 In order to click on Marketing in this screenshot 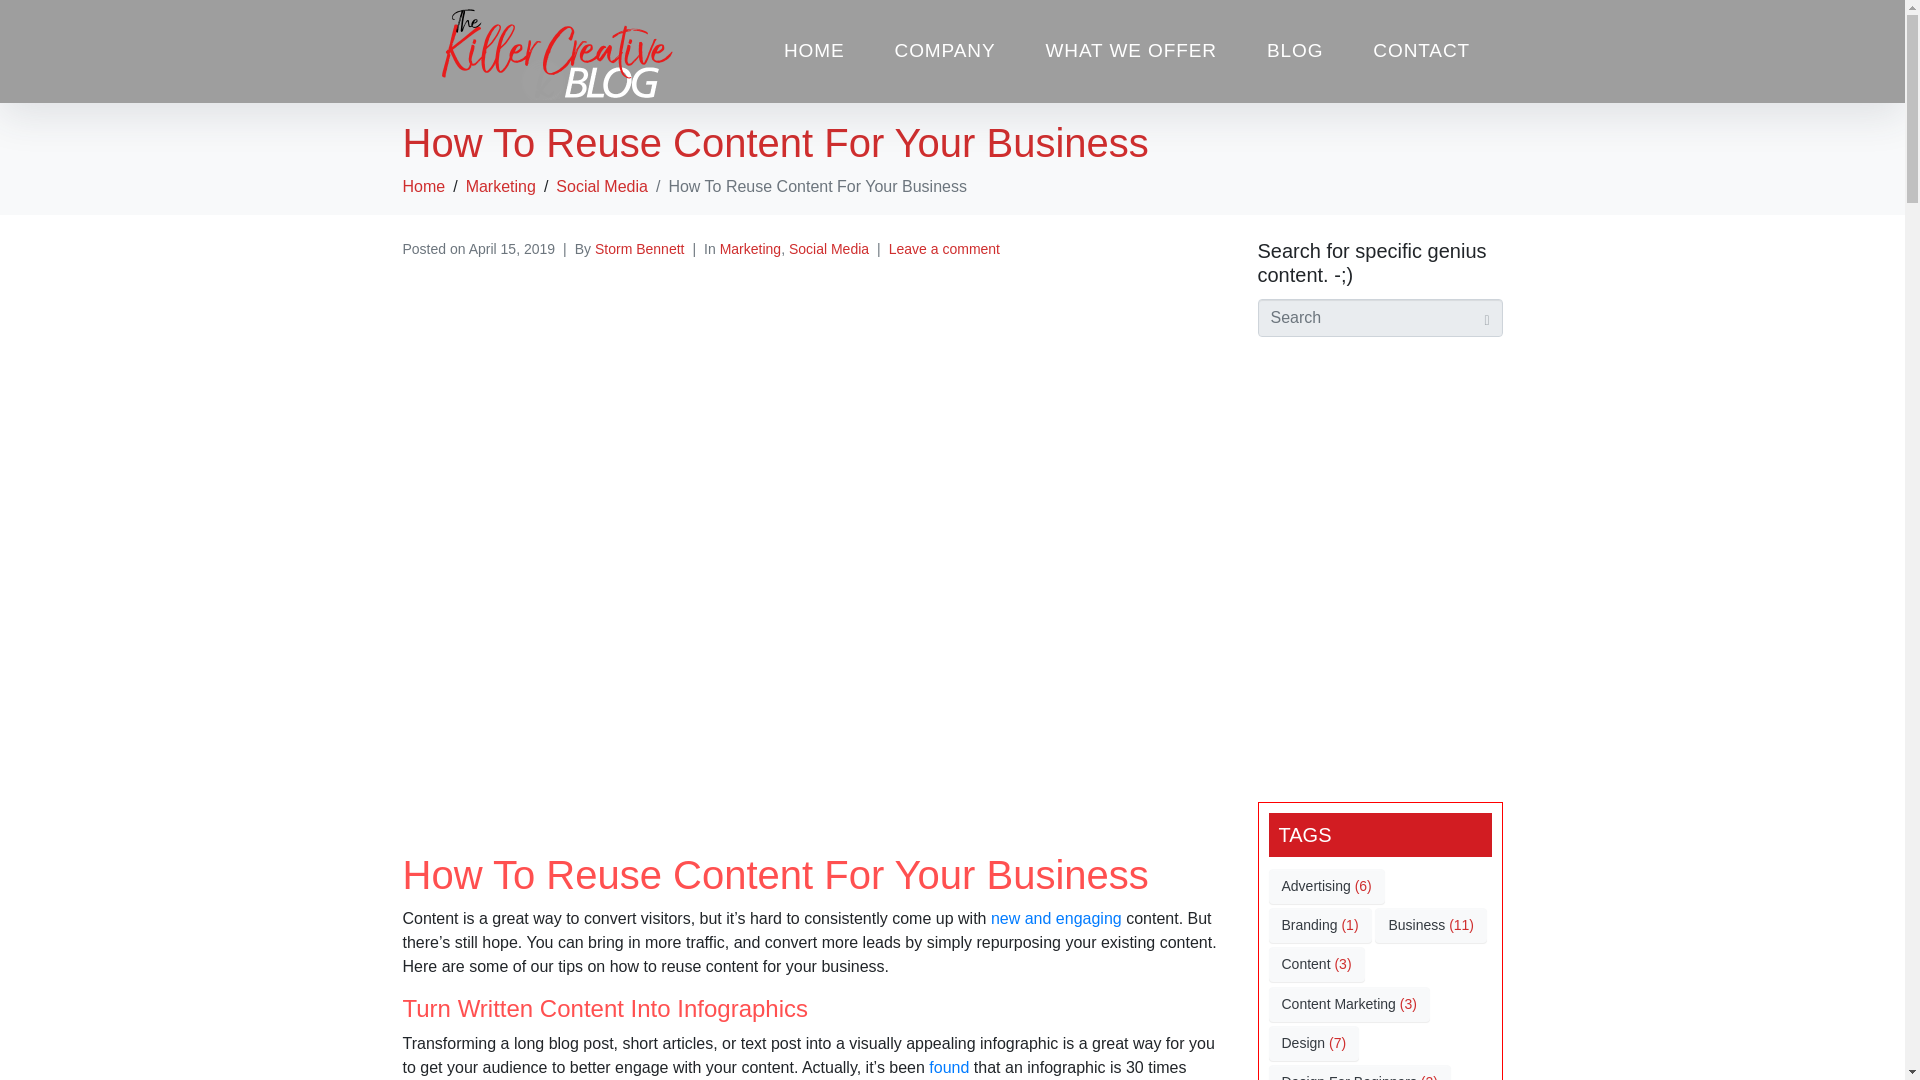, I will do `click(500, 186)`.